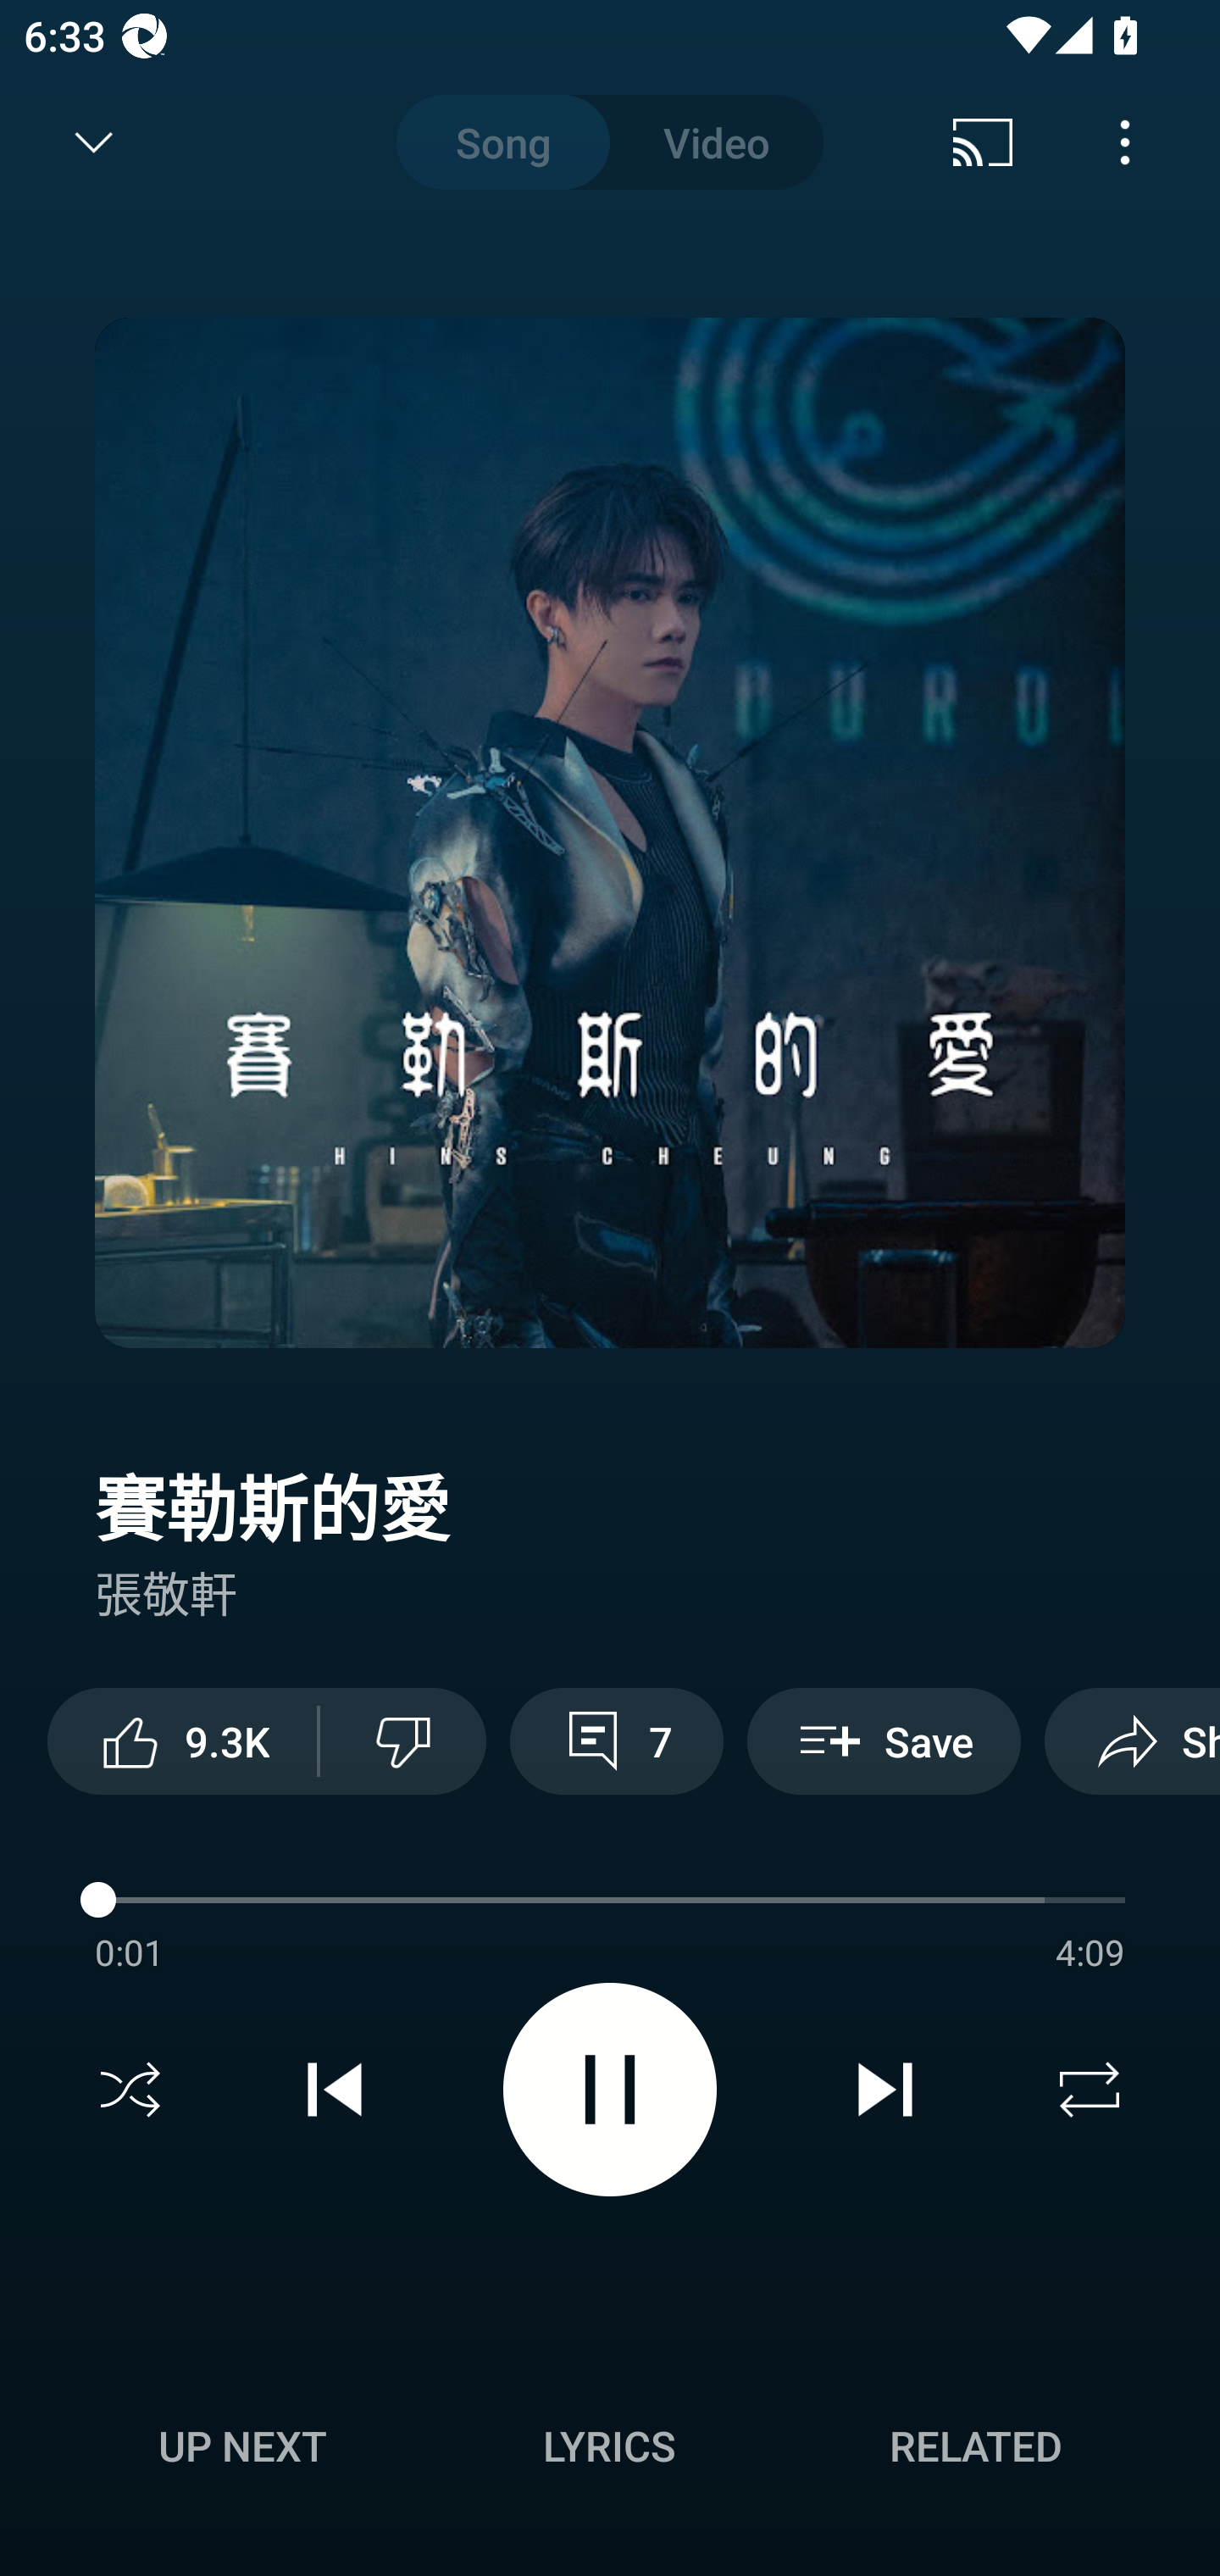  Describe the element at coordinates (884, 1740) in the screenshot. I see `Save Save to playlist` at that location.